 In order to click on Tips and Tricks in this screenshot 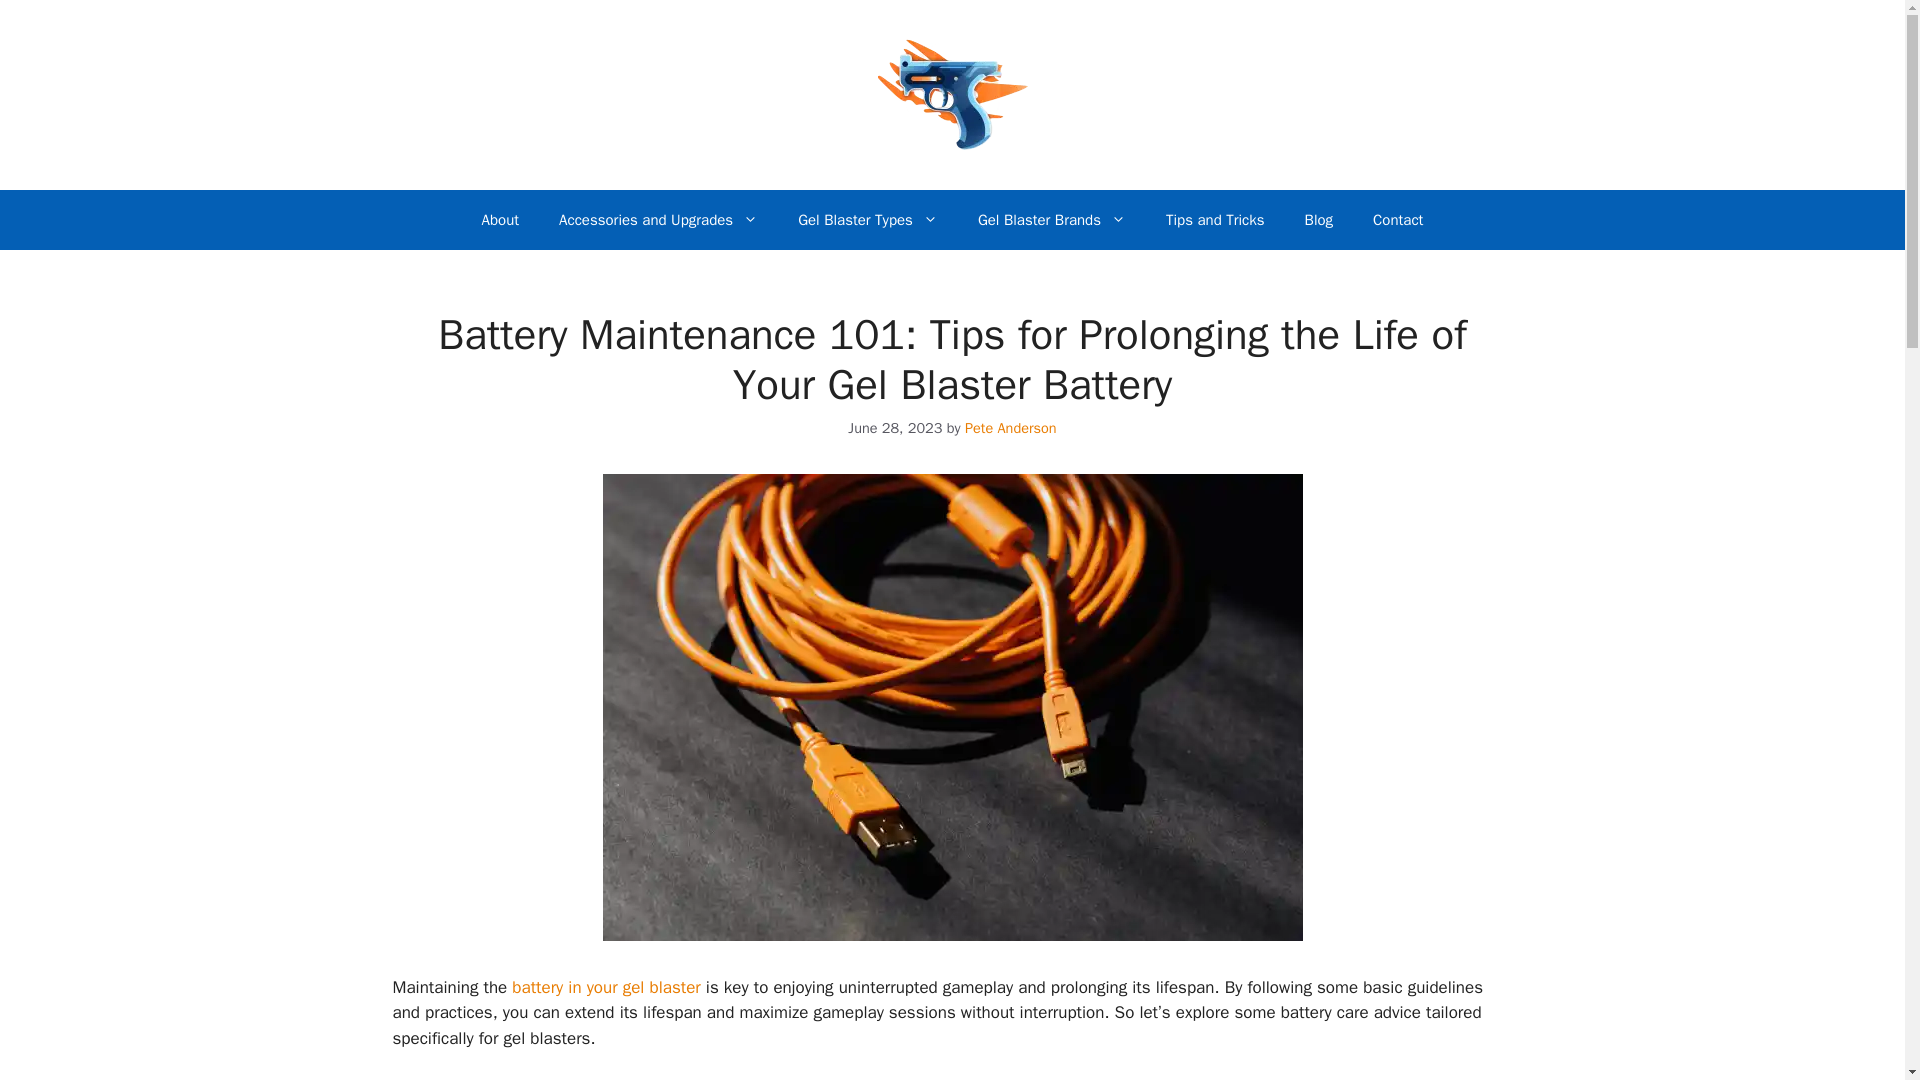, I will do `click(1215, 220)`.